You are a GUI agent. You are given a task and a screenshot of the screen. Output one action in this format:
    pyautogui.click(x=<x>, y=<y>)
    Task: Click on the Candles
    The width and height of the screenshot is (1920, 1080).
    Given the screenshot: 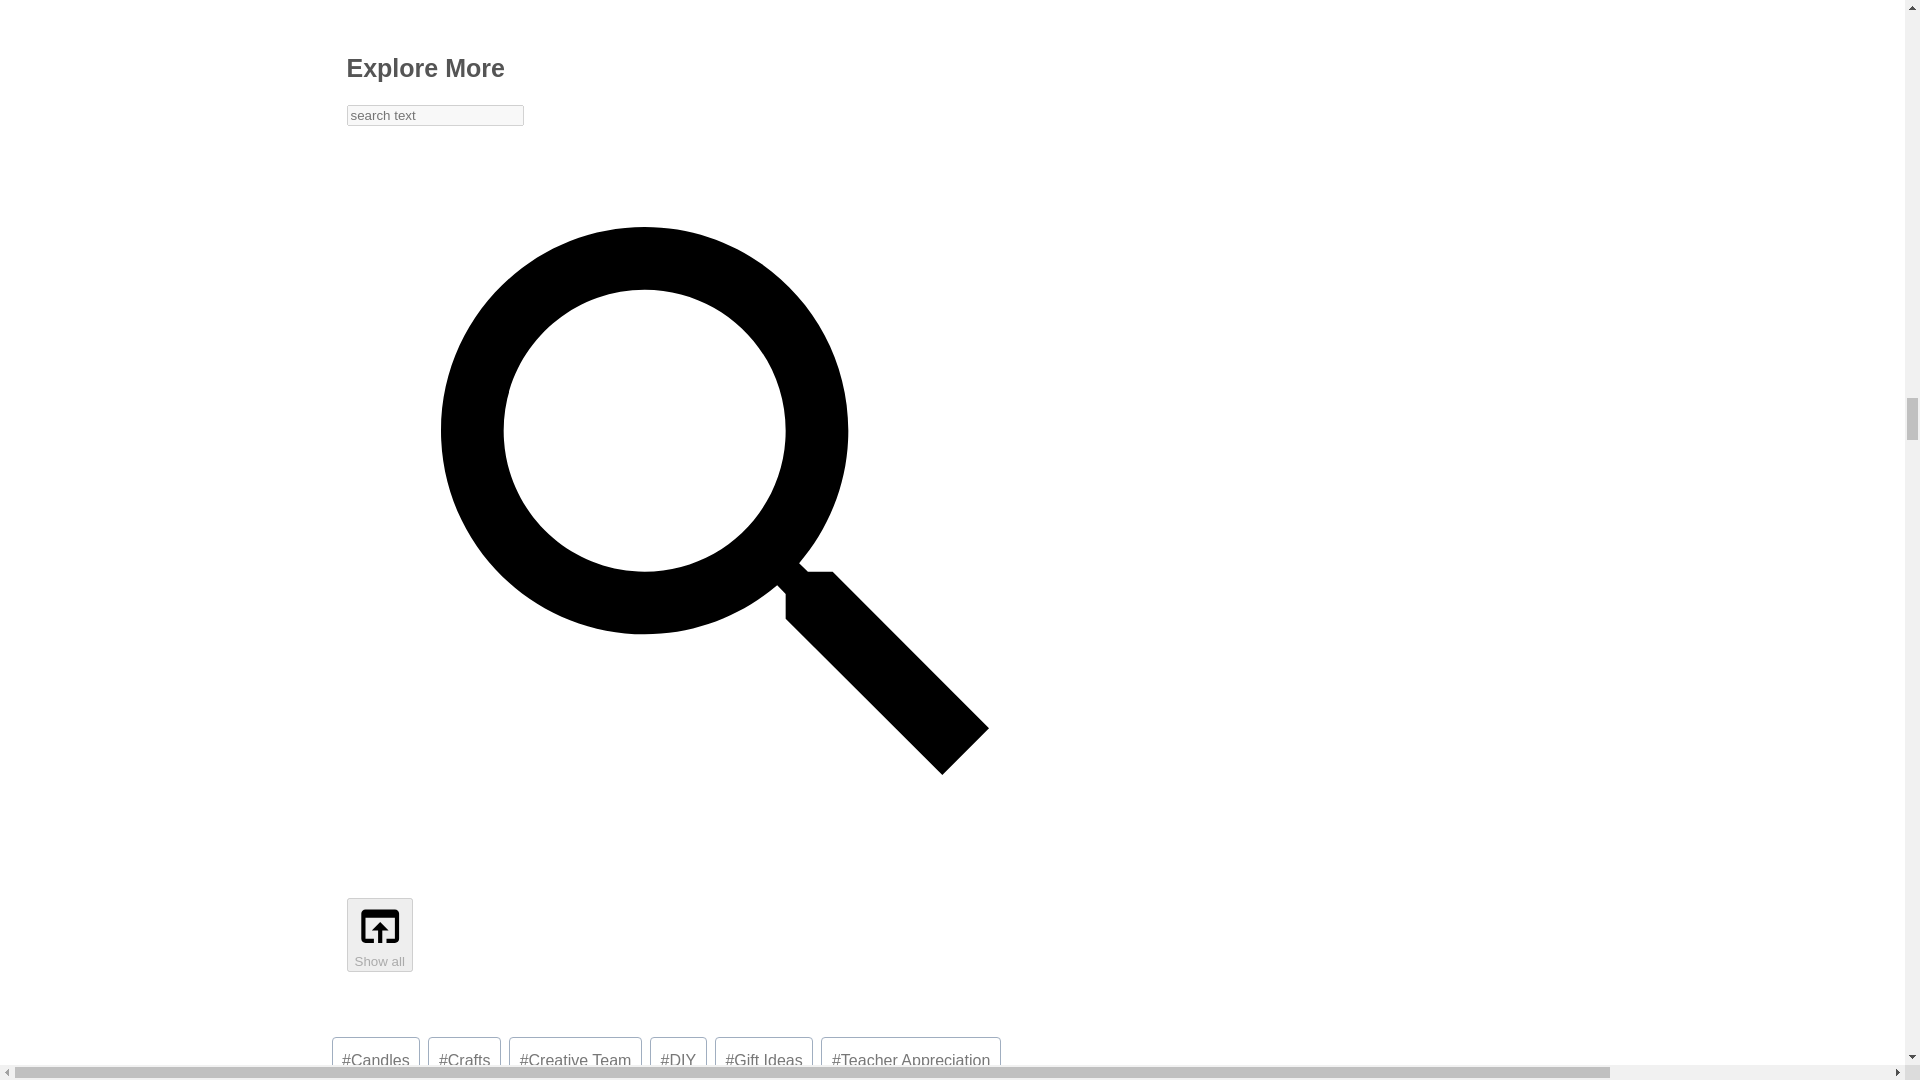 What is the action you would take?
    pyautogui.click(x=376, y=1058)
    